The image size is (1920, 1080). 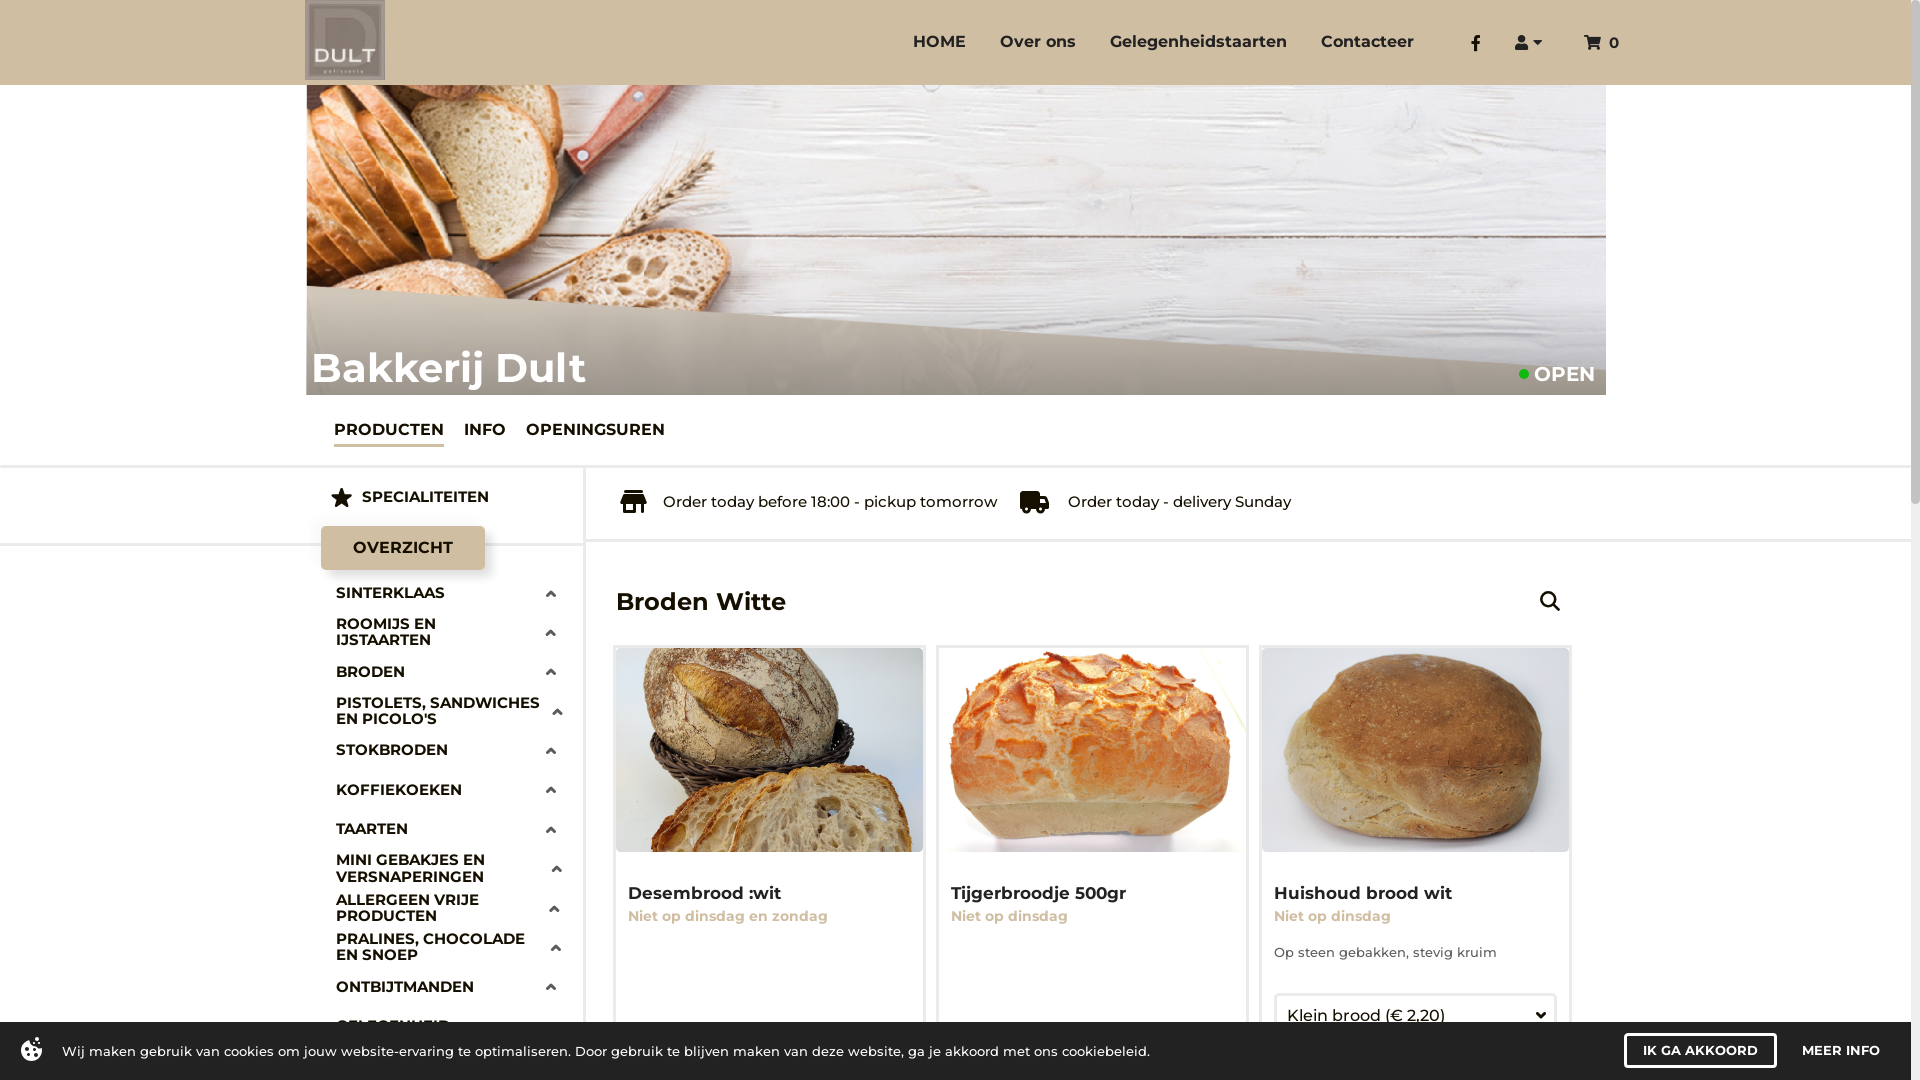 I want to click on Huishoud brood wit, so click(x=1367, y=894).